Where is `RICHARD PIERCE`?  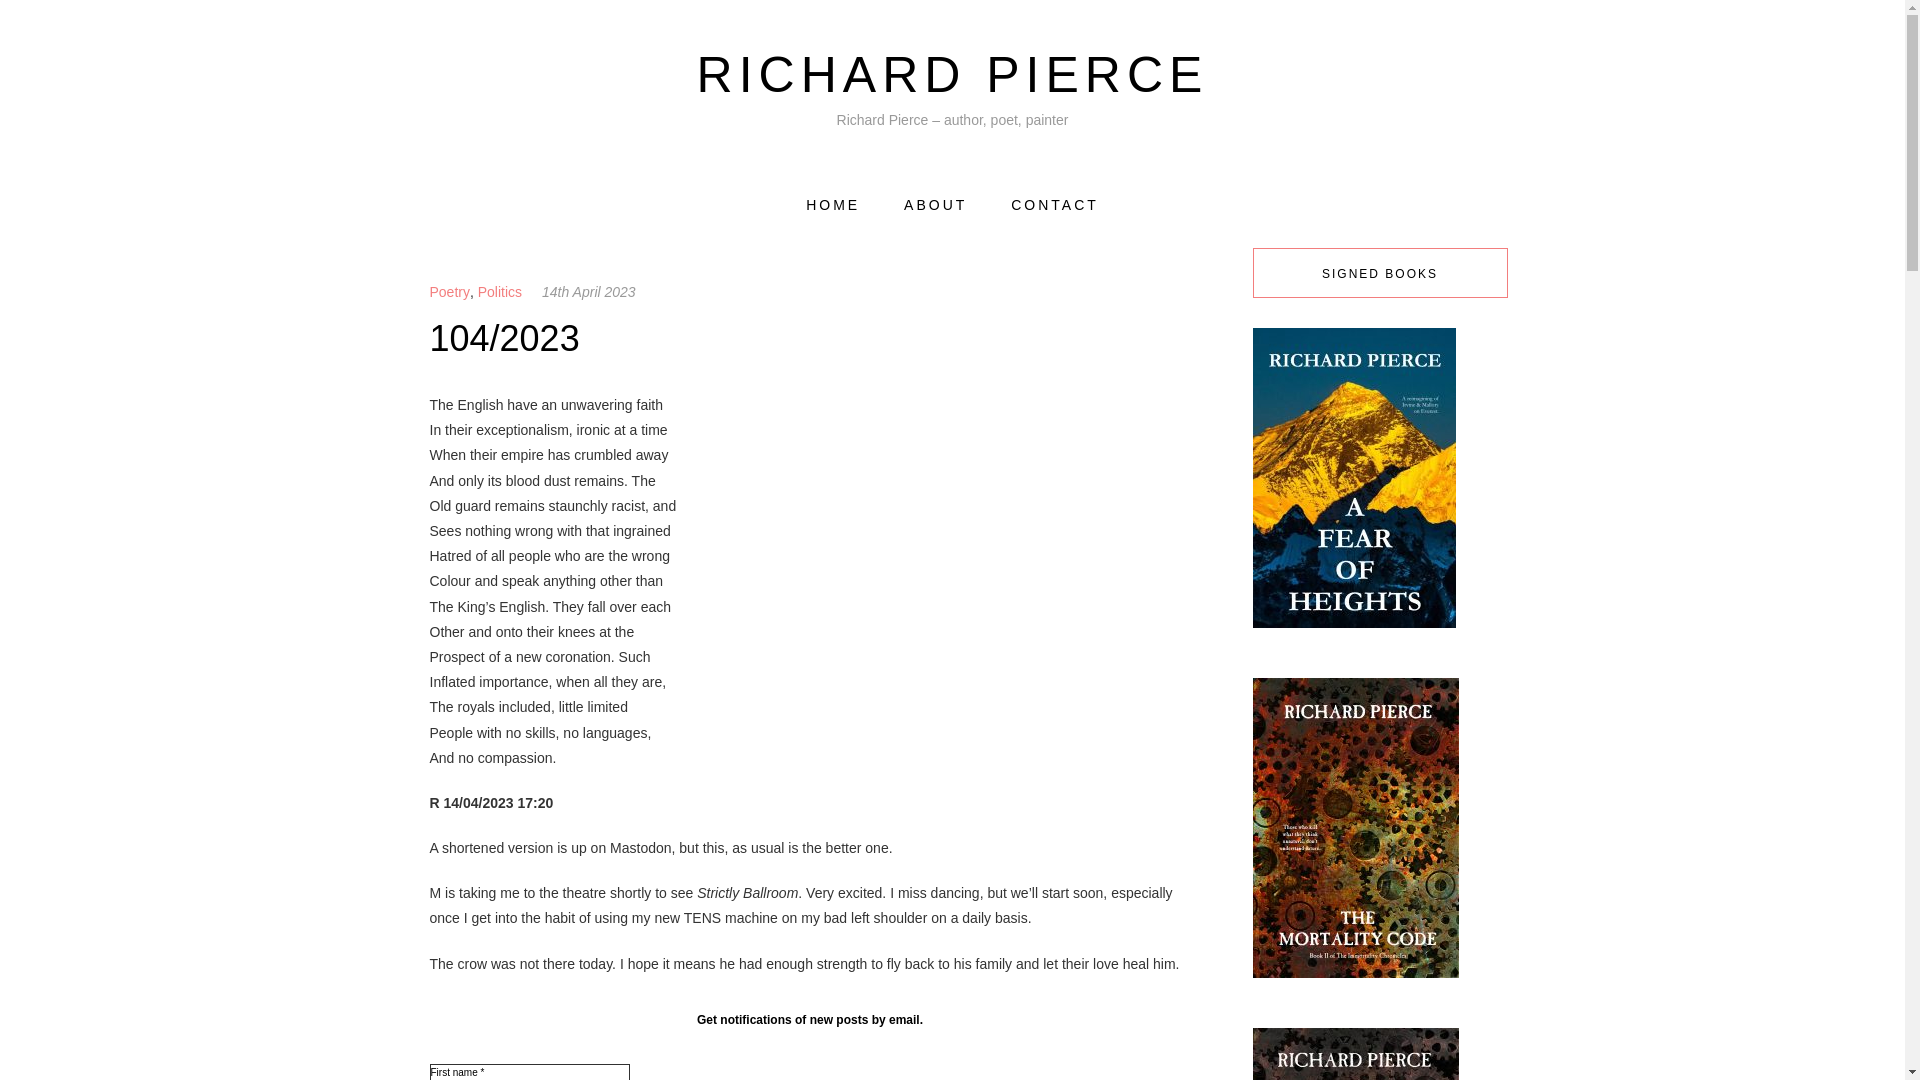 RICHARD PIERCE is located at coordinates (952, 74).